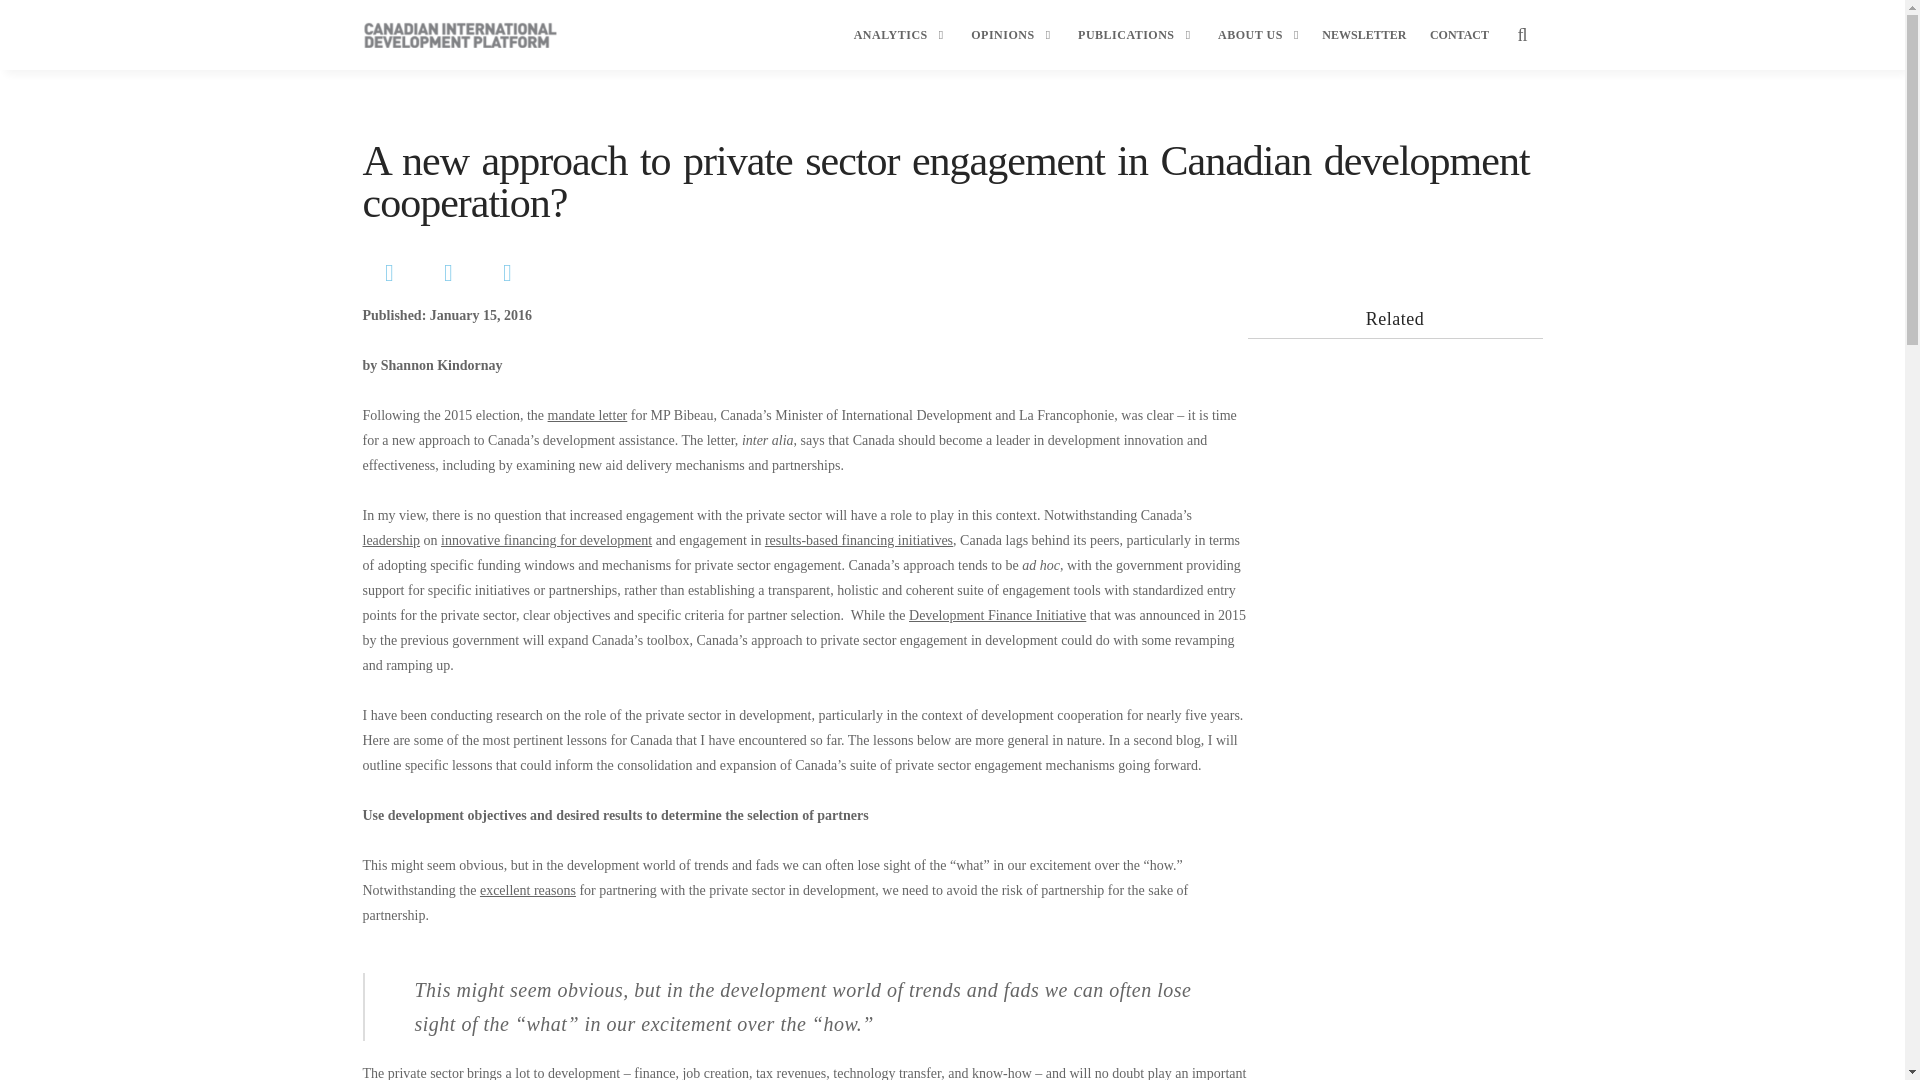 This screenshot has width=1920, height=1080. I want to click on Canada and the 2020 OECD-DAC Aid Statistics, so click(1704, 377).